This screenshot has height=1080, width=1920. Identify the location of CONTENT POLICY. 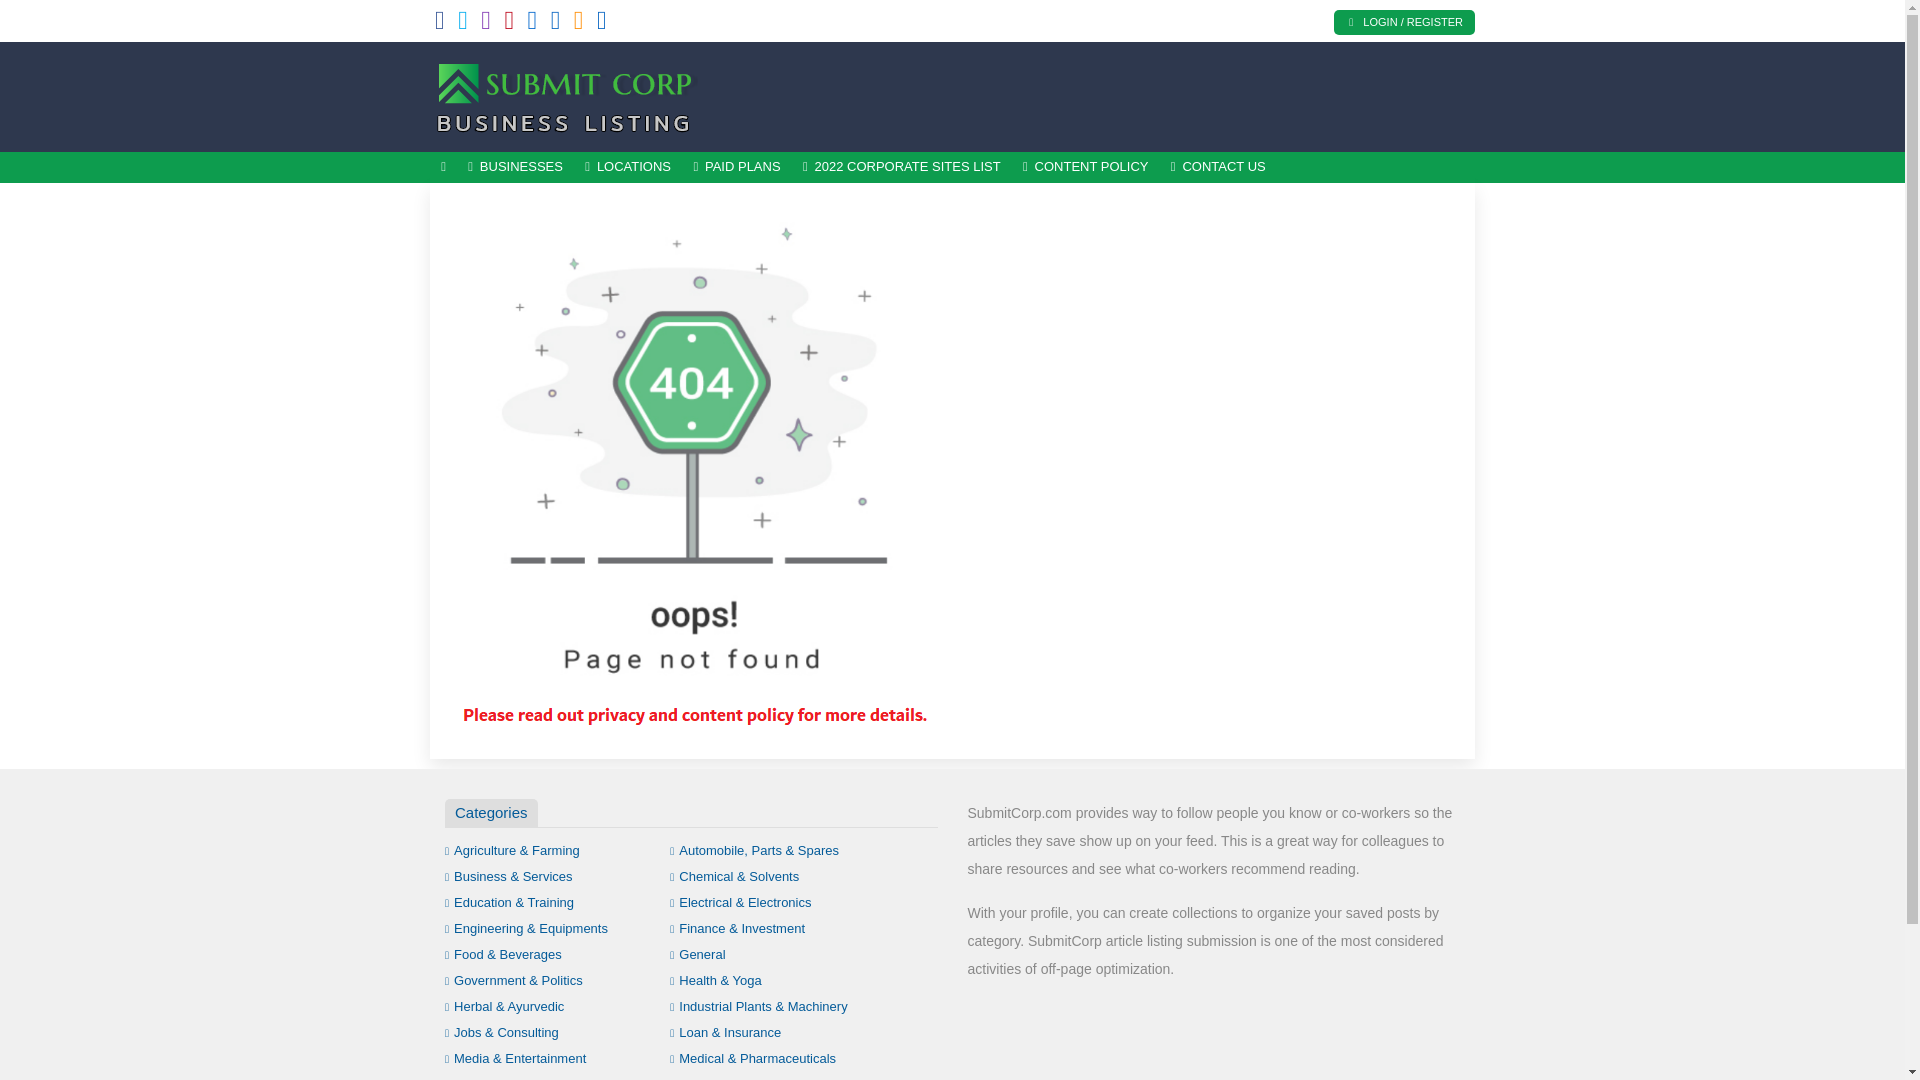
(1085, 167).